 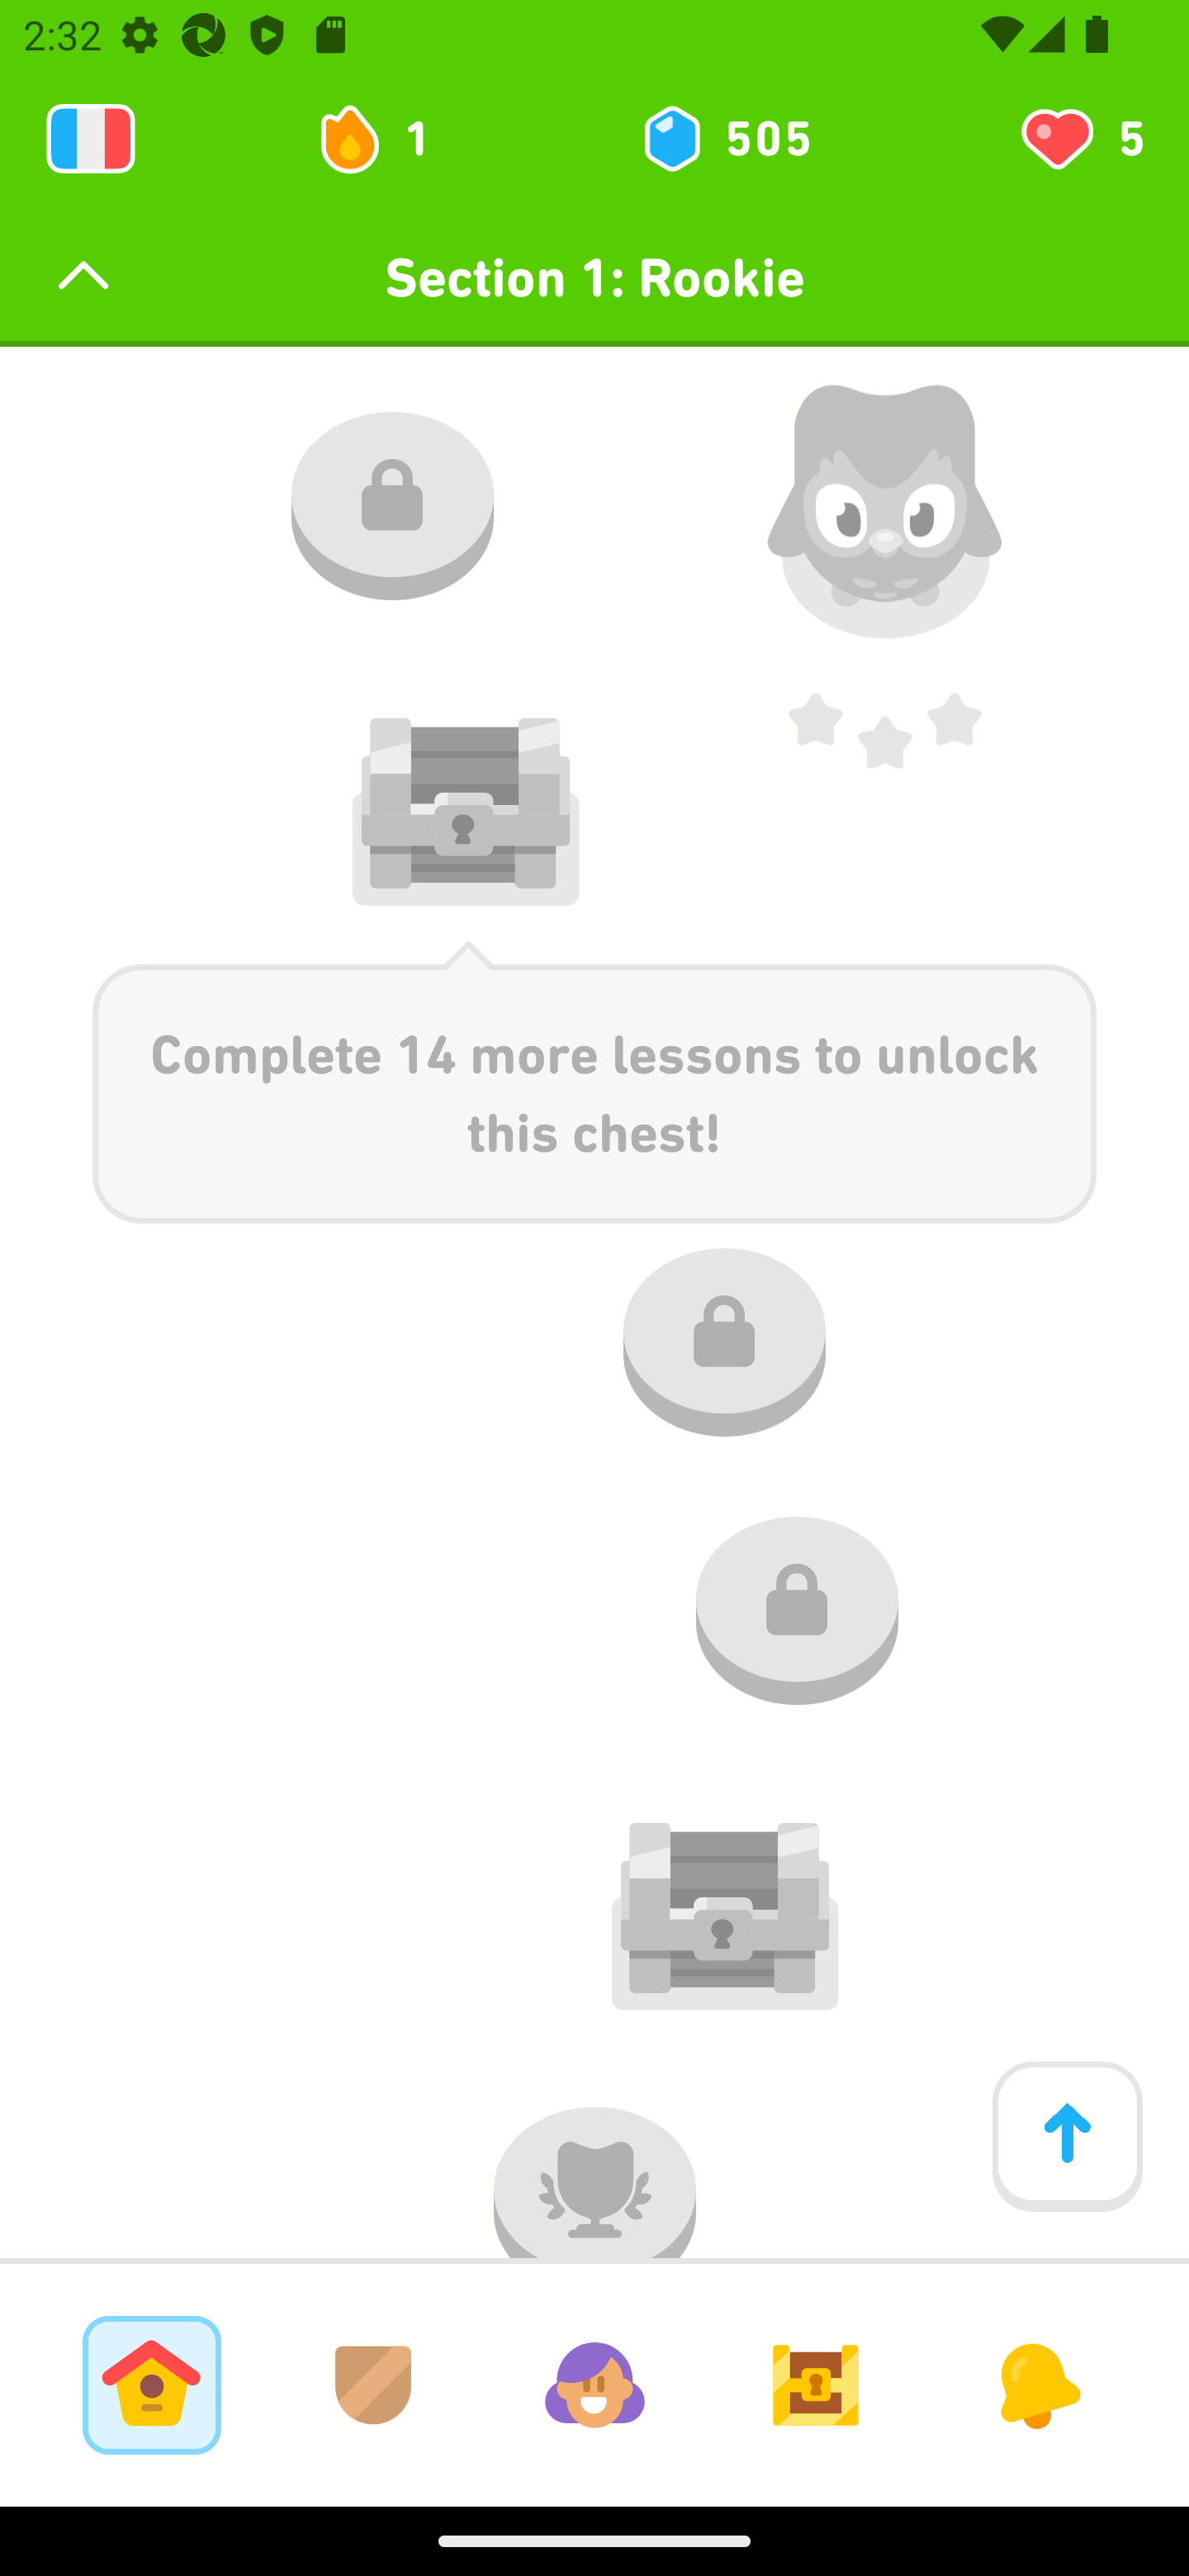 I want to click on News Tab, so click(x=1037, y=2384).